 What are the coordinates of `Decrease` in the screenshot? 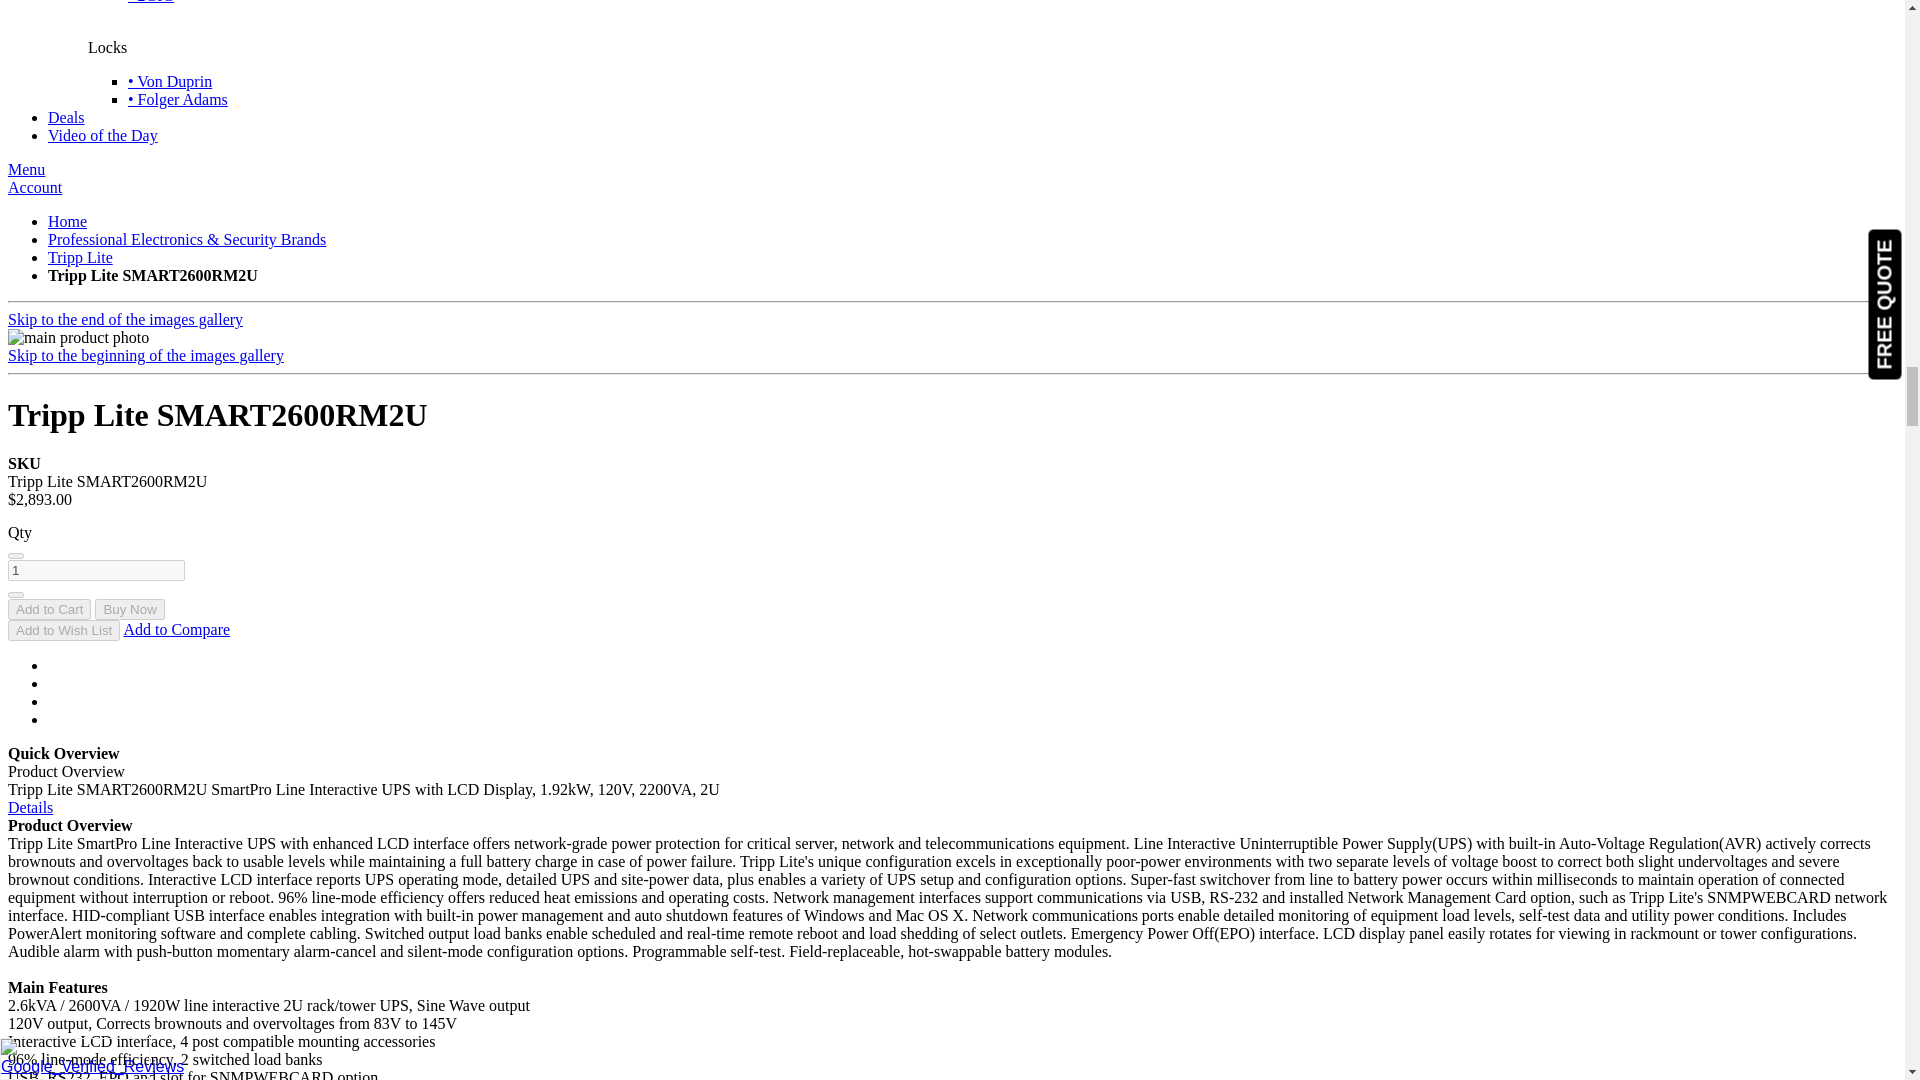 It's located at (15, 556).